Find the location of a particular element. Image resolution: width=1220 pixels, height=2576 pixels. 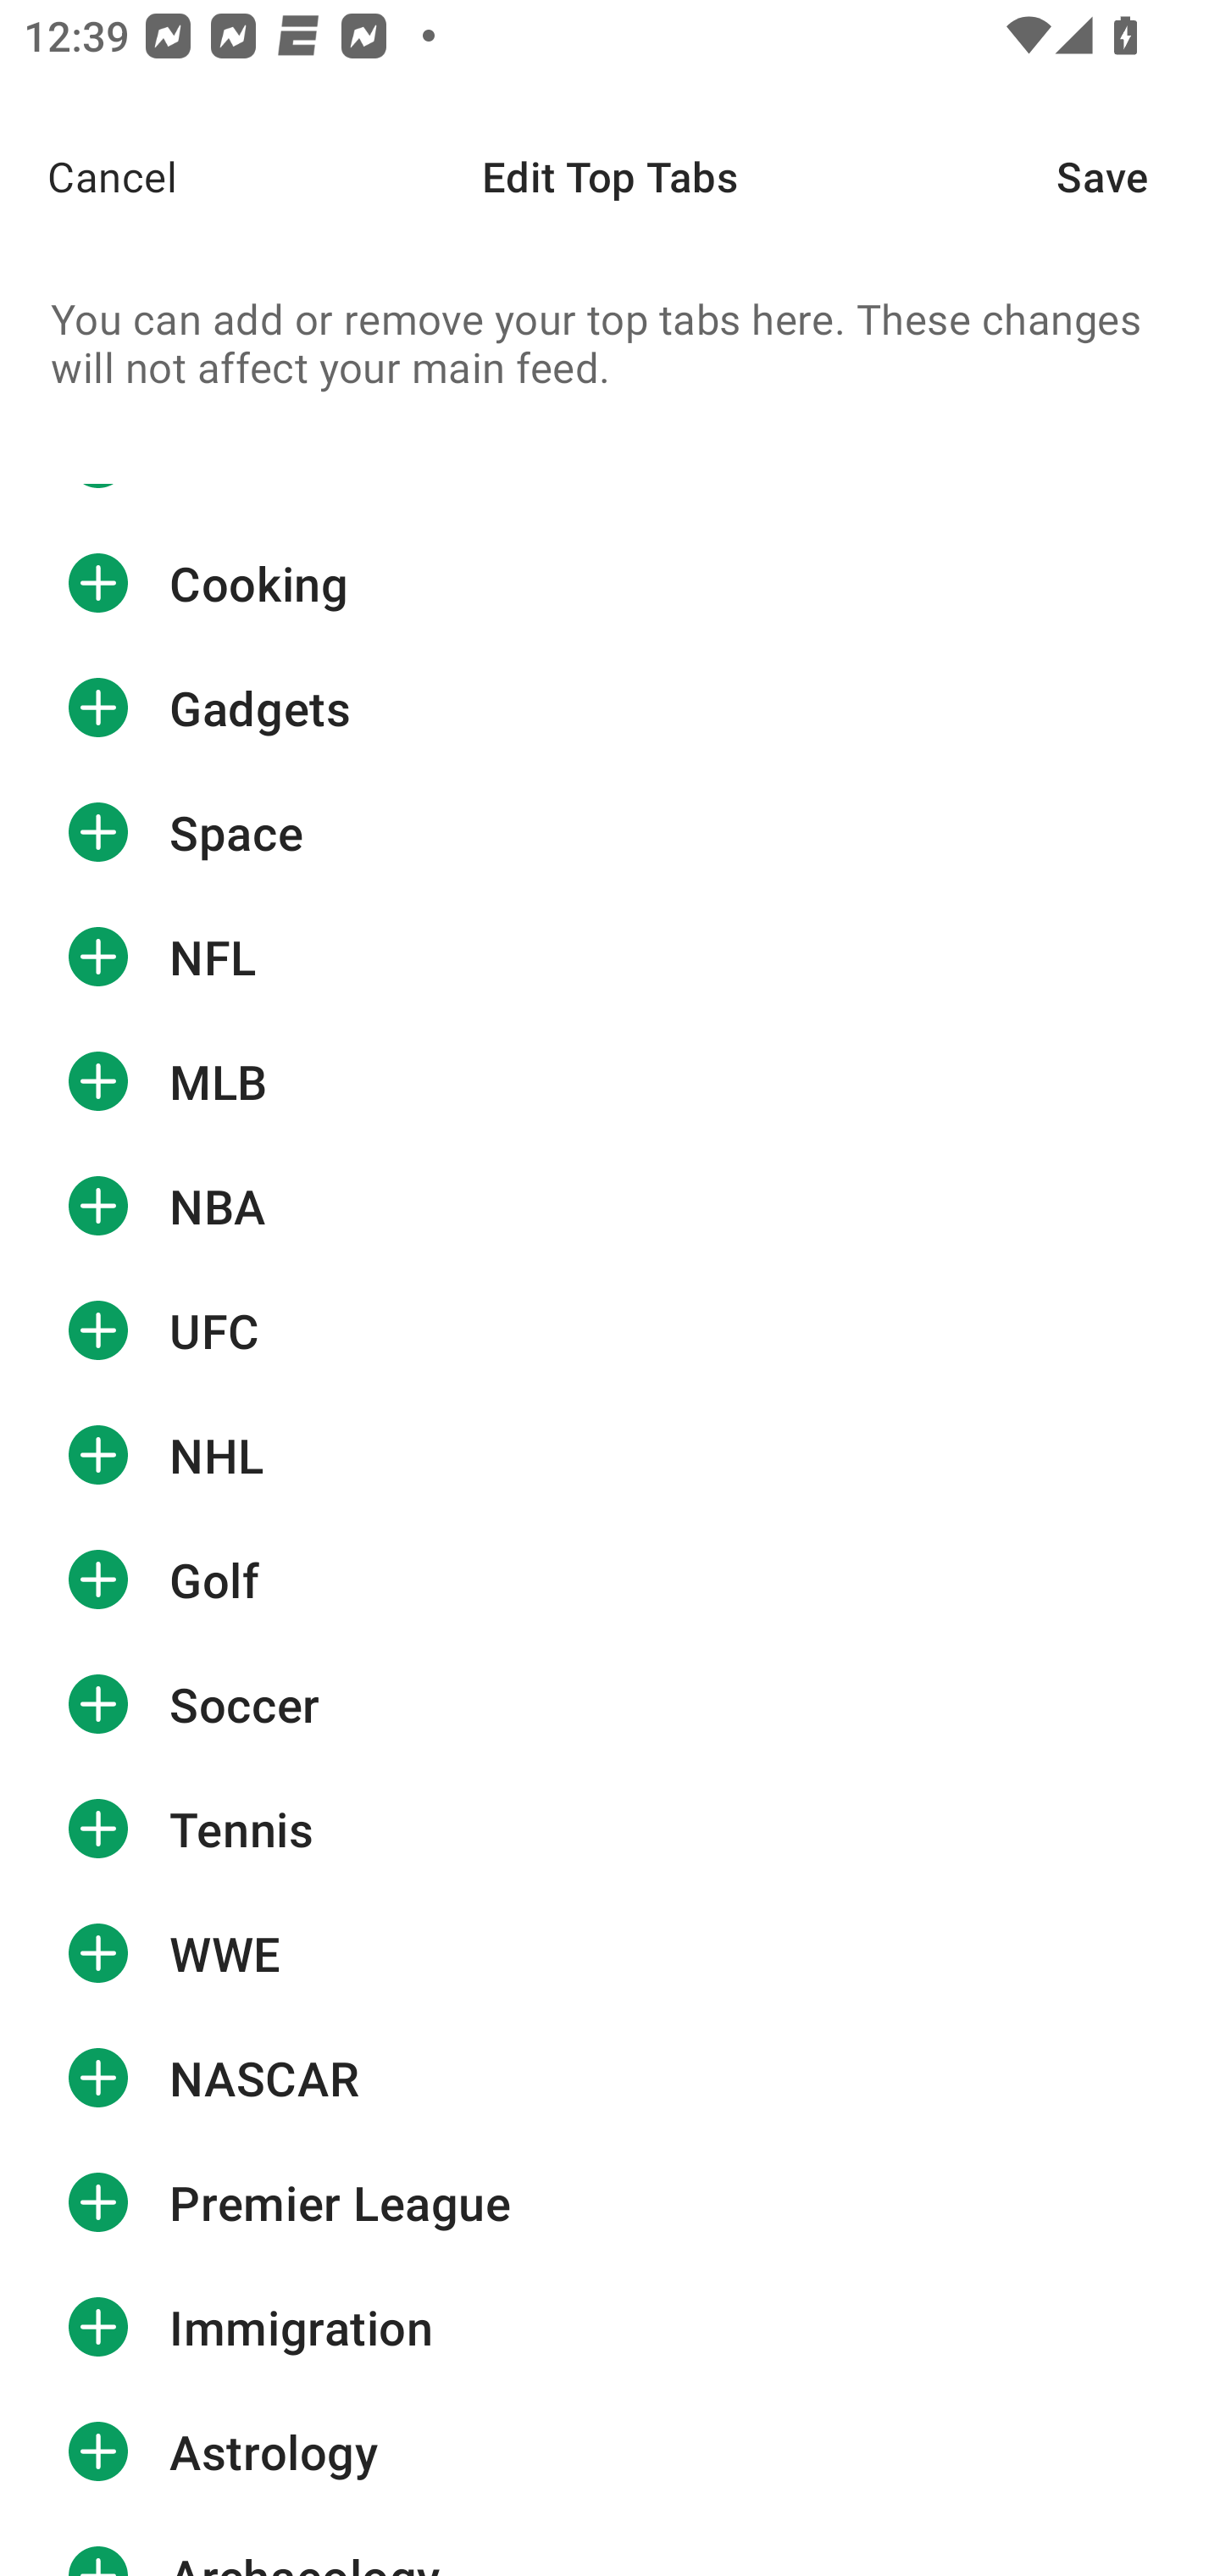

Cancel is located at coordinates (88, 176).